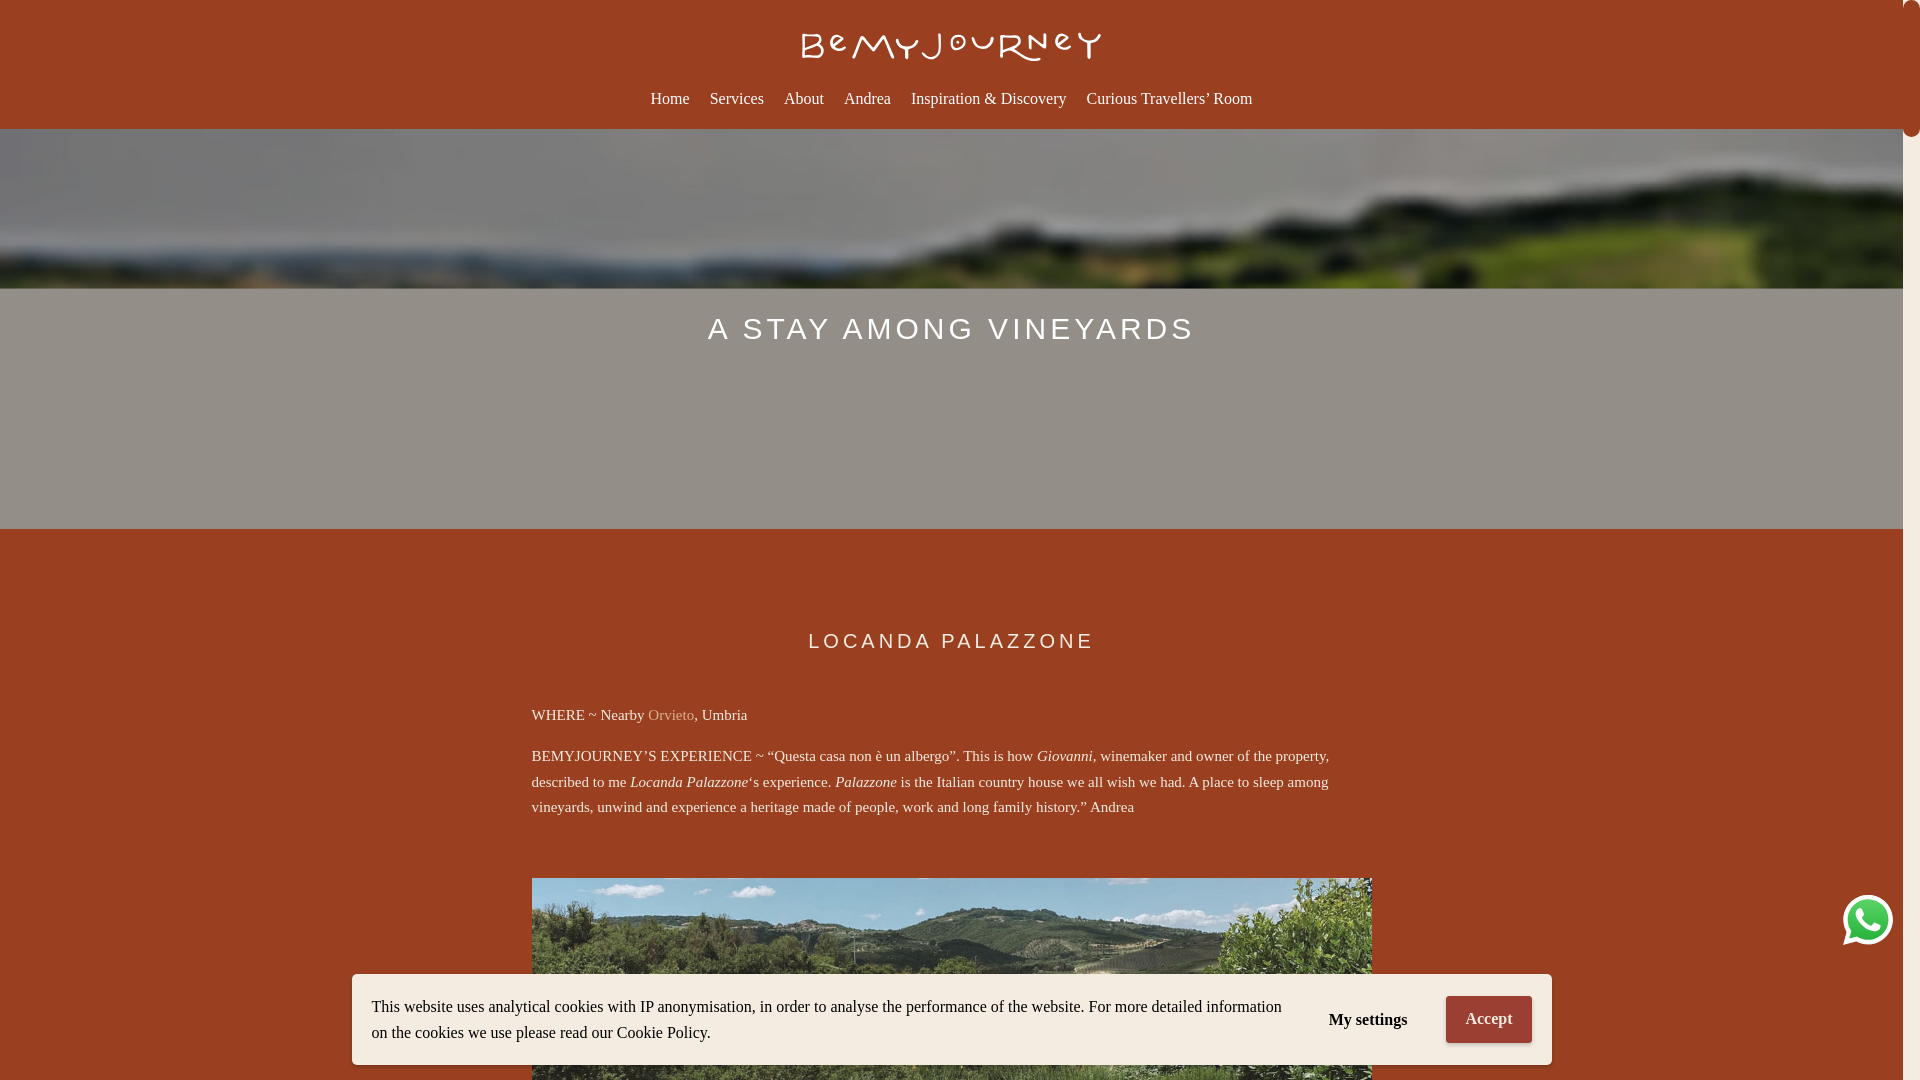  What do you see at coordinates (736, 98) in the screenshot?
I see `Services` at bounding box center [736, 98].